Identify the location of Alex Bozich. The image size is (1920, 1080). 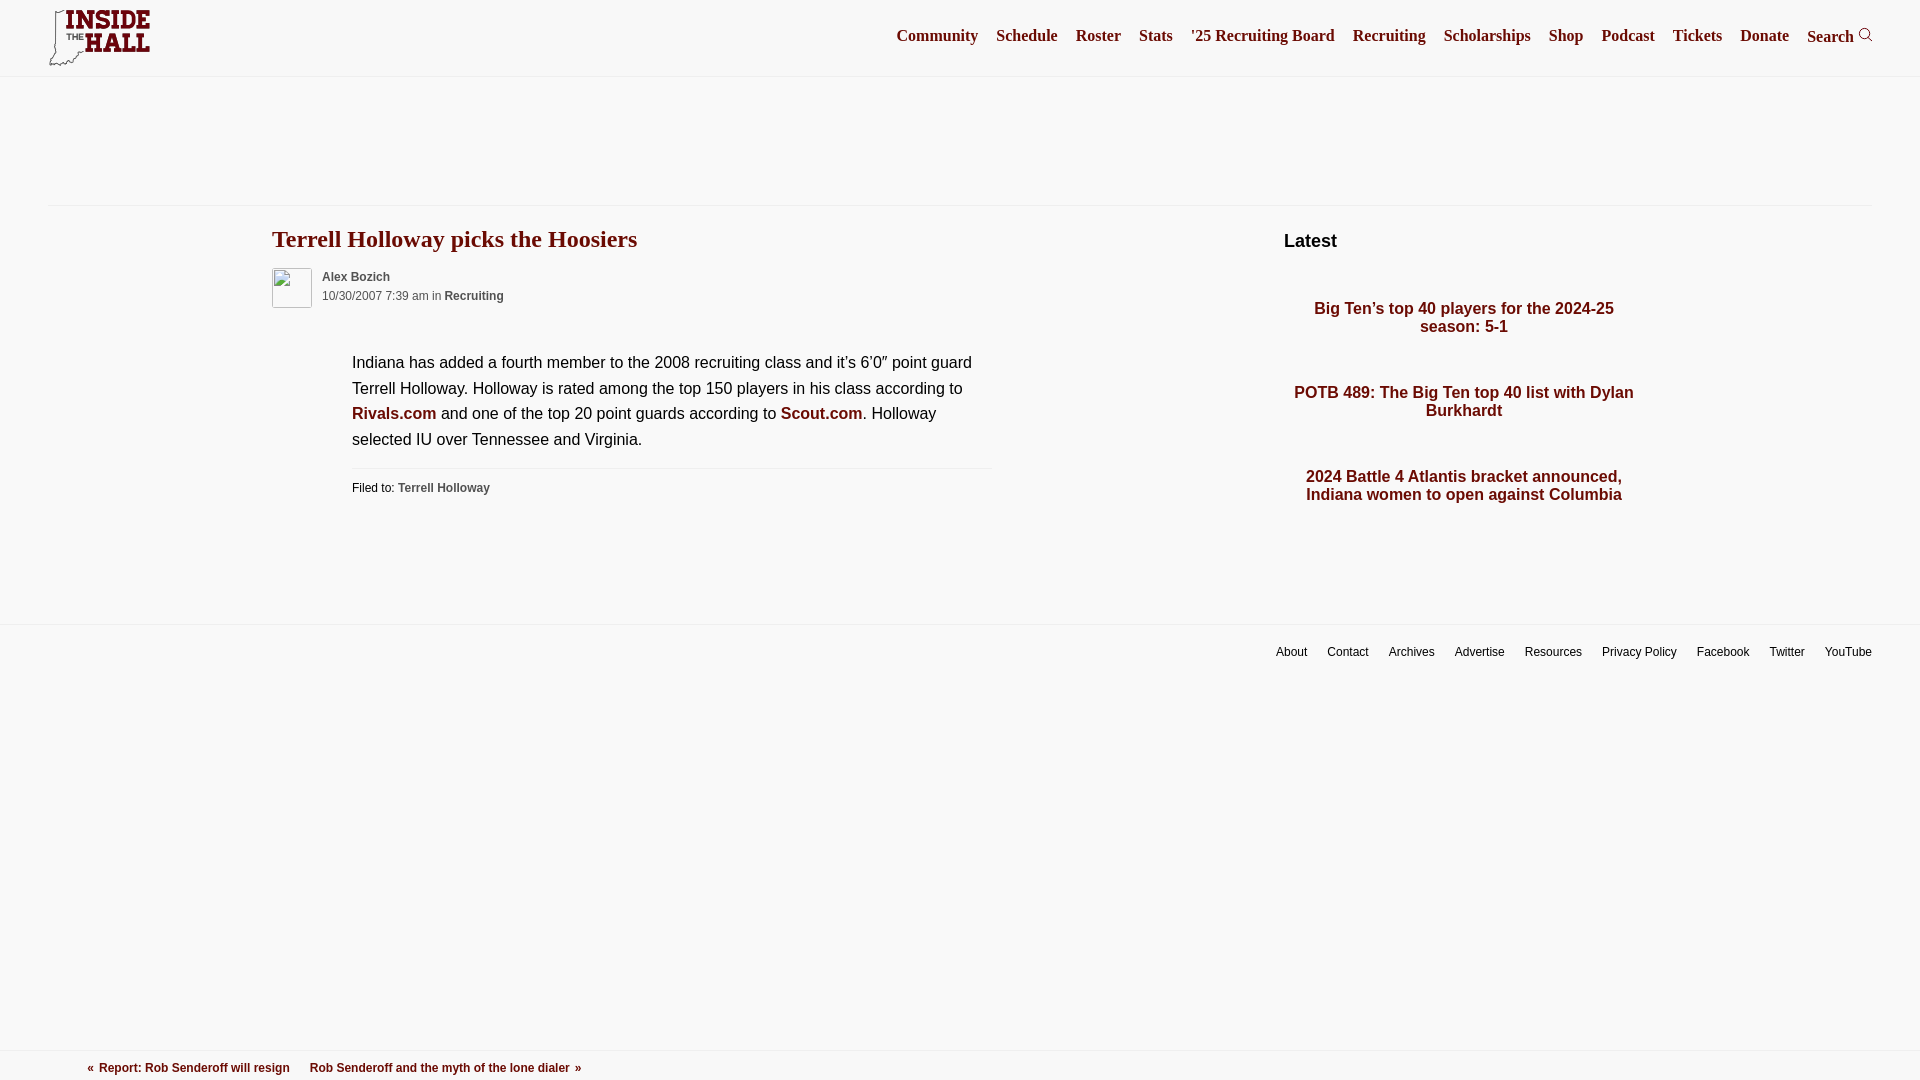
(356, 277).